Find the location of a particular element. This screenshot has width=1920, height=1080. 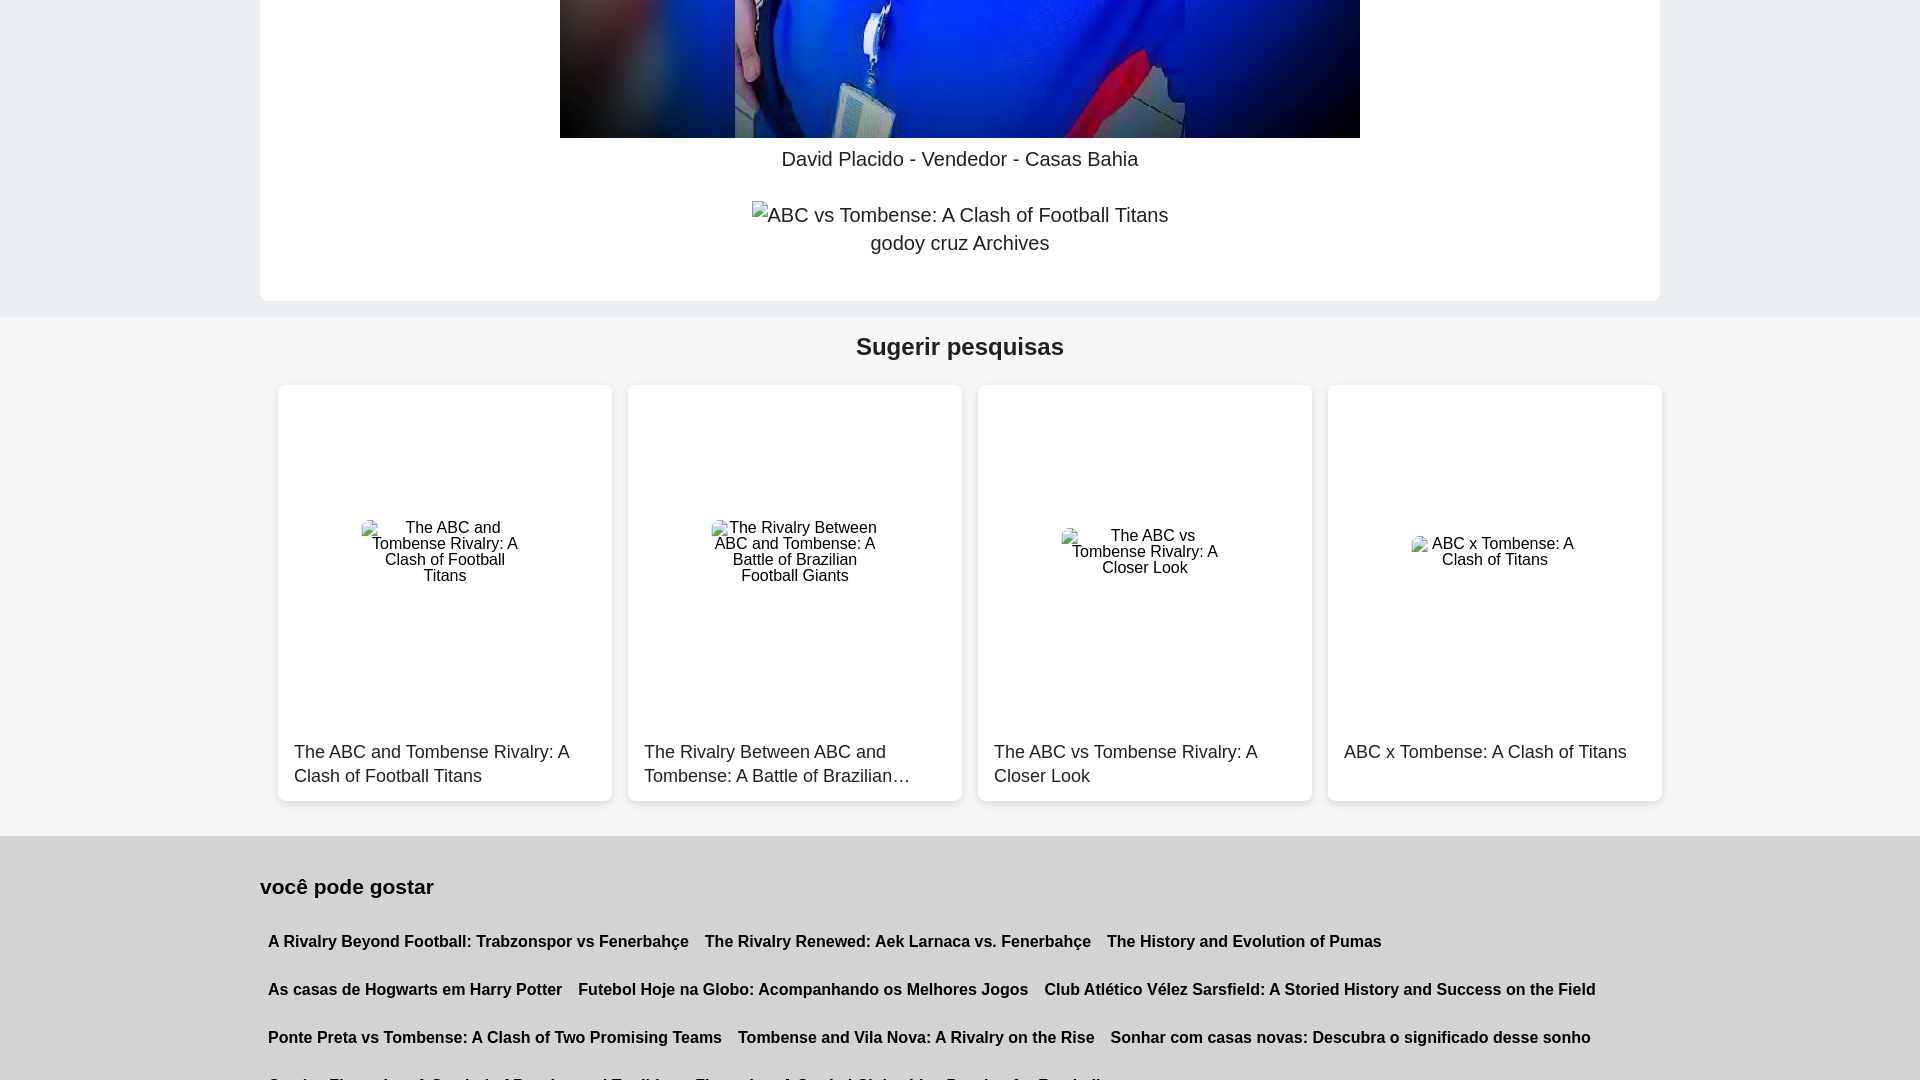

Futebol Hoje na Globo: Acompanhando os Melhores Jogos is located at coordinates (803, 990).